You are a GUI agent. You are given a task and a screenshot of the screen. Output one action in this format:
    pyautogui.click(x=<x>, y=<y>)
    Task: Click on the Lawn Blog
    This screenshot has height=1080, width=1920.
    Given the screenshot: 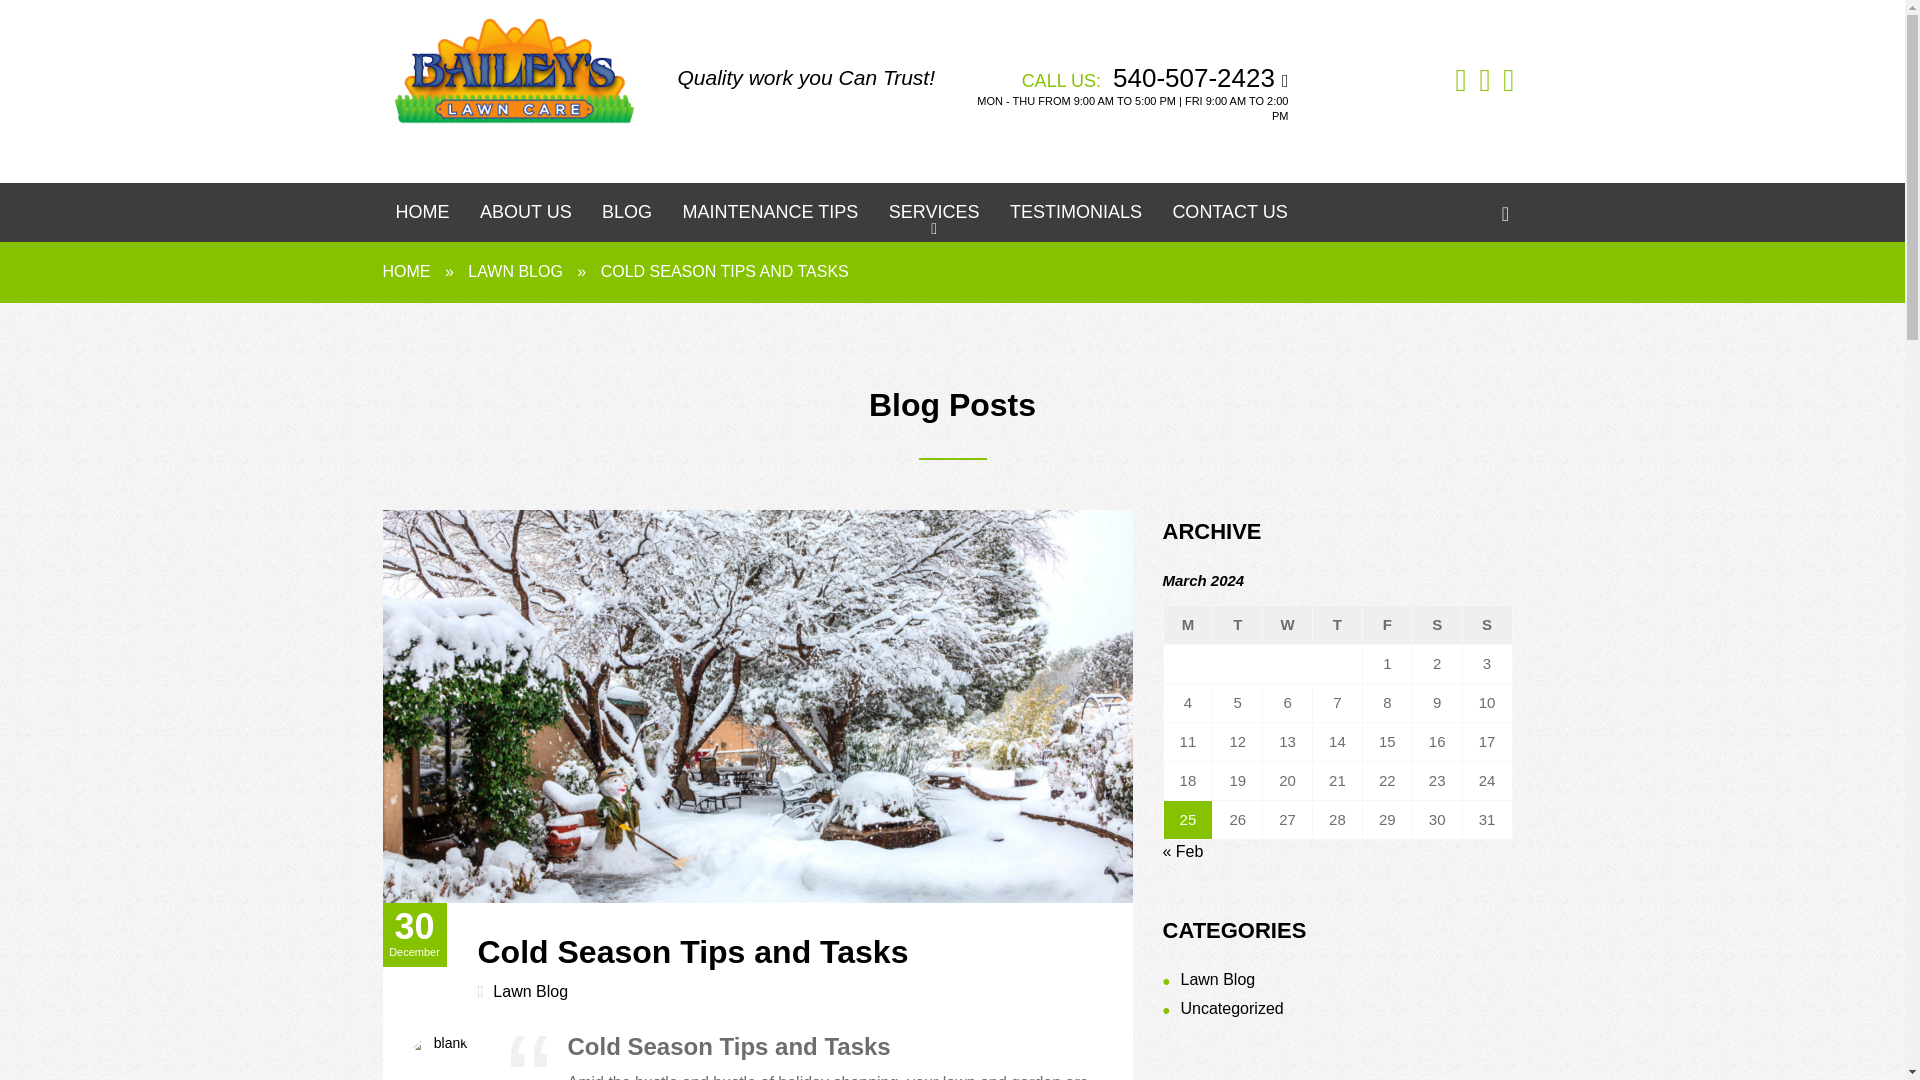 What is the action you would take?
    pyautogui.click(x=530, y=991)
    